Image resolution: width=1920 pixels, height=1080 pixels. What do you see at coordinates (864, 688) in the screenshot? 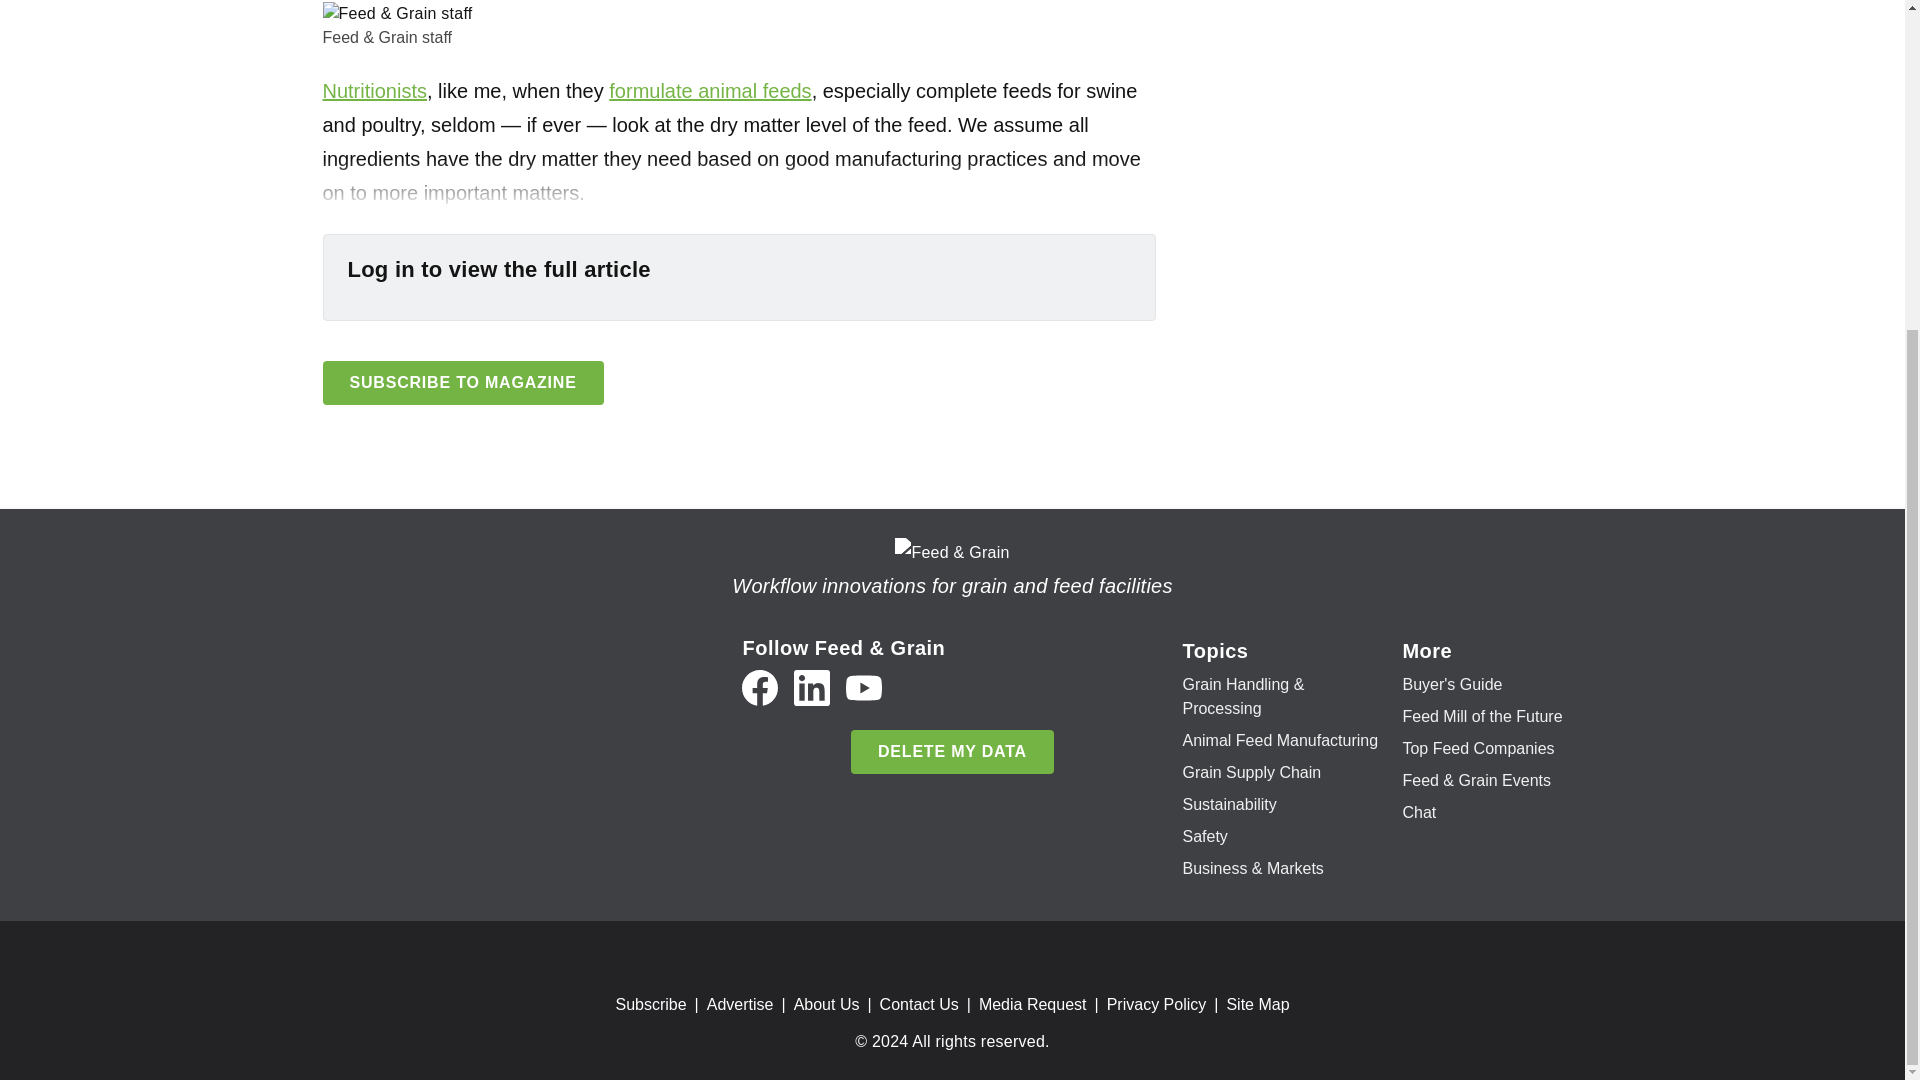
I see `Visit us on Youtube` at bounding box center [864, 688].